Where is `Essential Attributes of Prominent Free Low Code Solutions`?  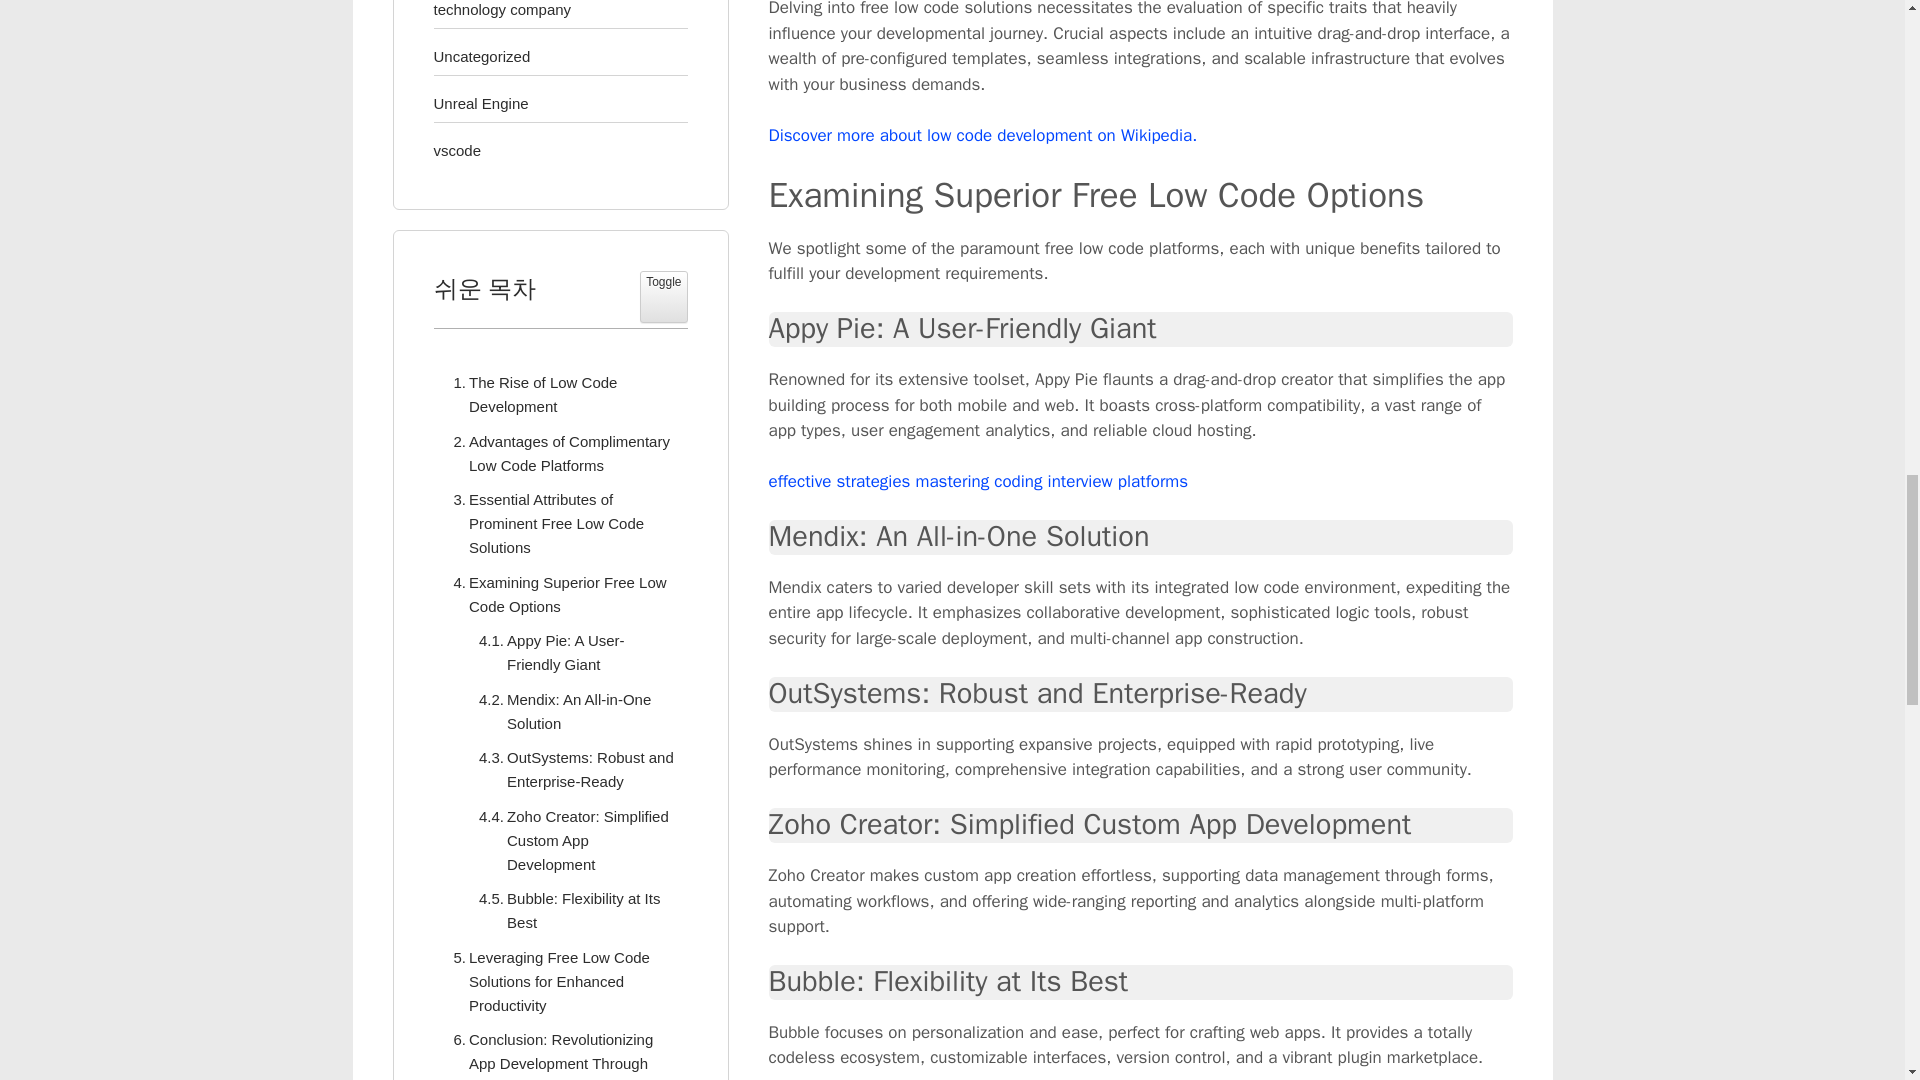
Essential Attributes of Prominent Free Low Code Solutions is located at coordinates (560, 524).